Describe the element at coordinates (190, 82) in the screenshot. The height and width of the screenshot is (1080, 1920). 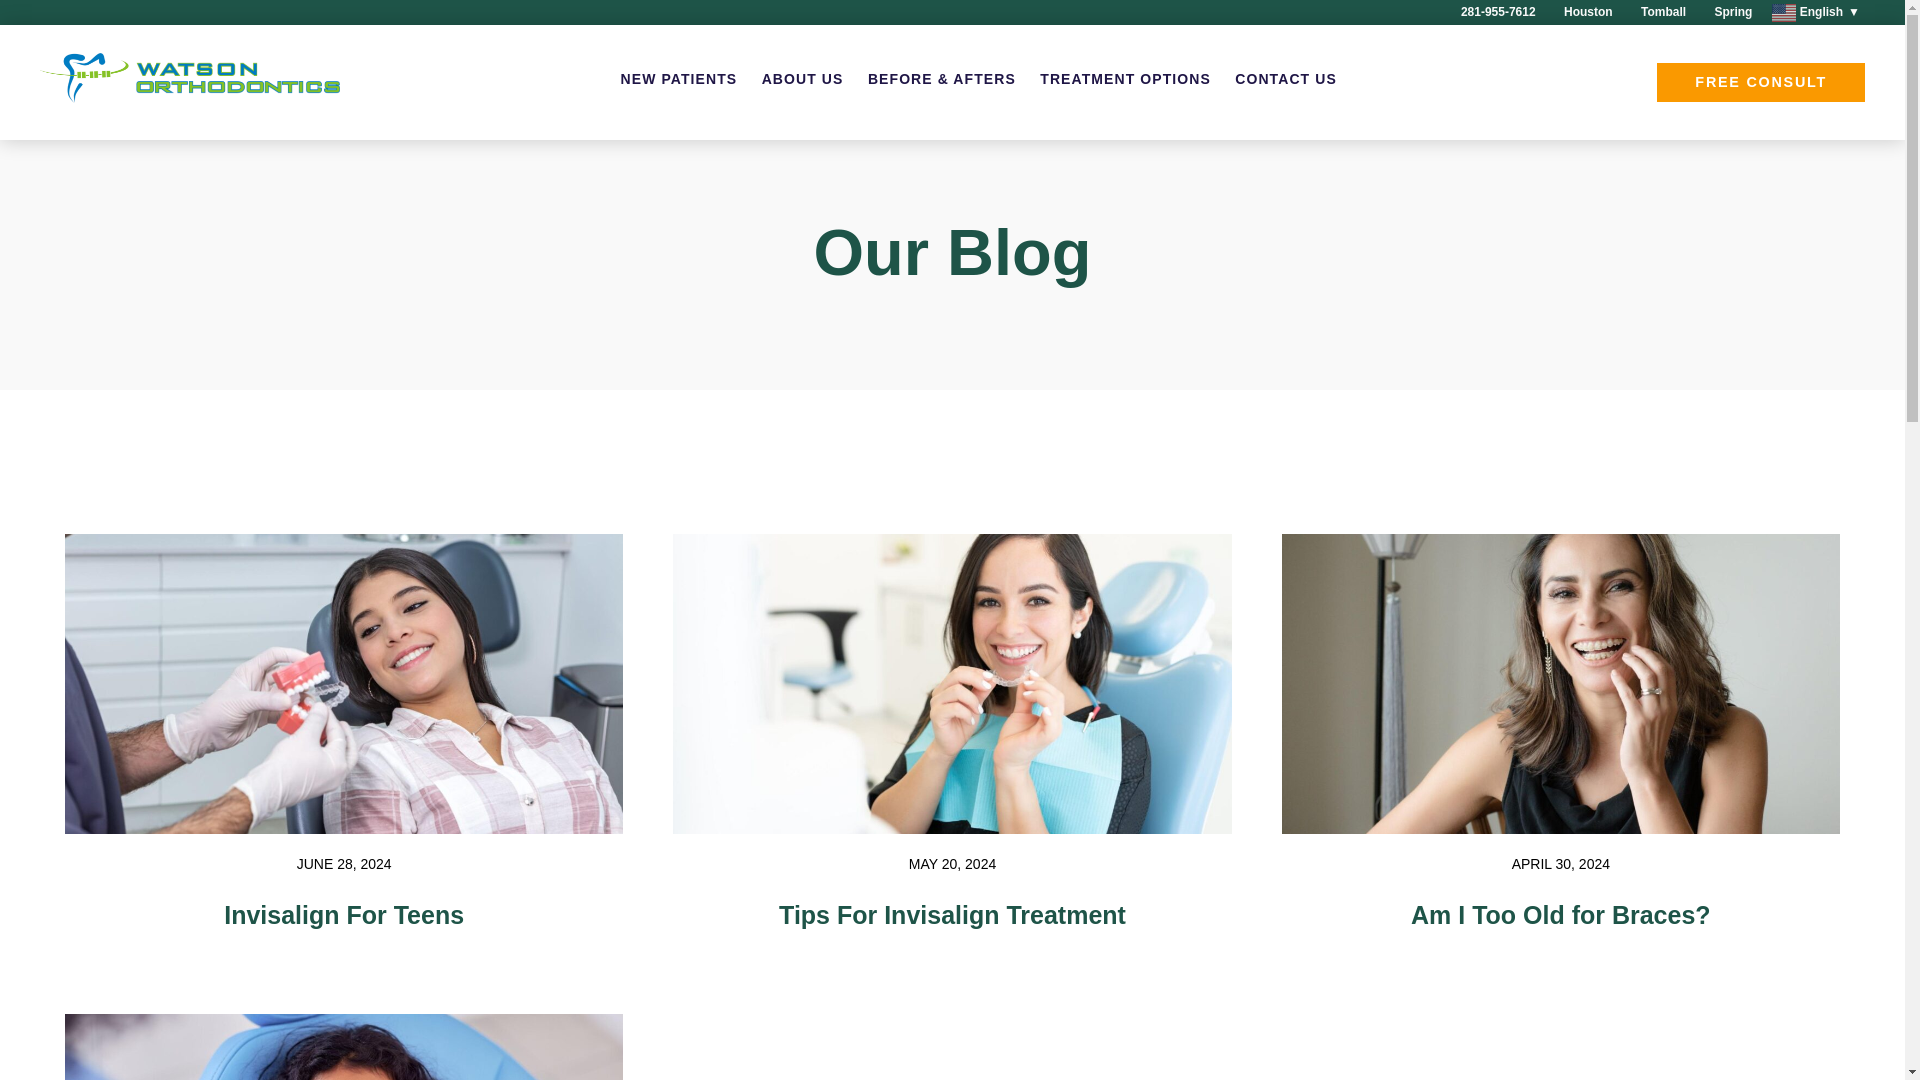
I see `Logo` at that location.